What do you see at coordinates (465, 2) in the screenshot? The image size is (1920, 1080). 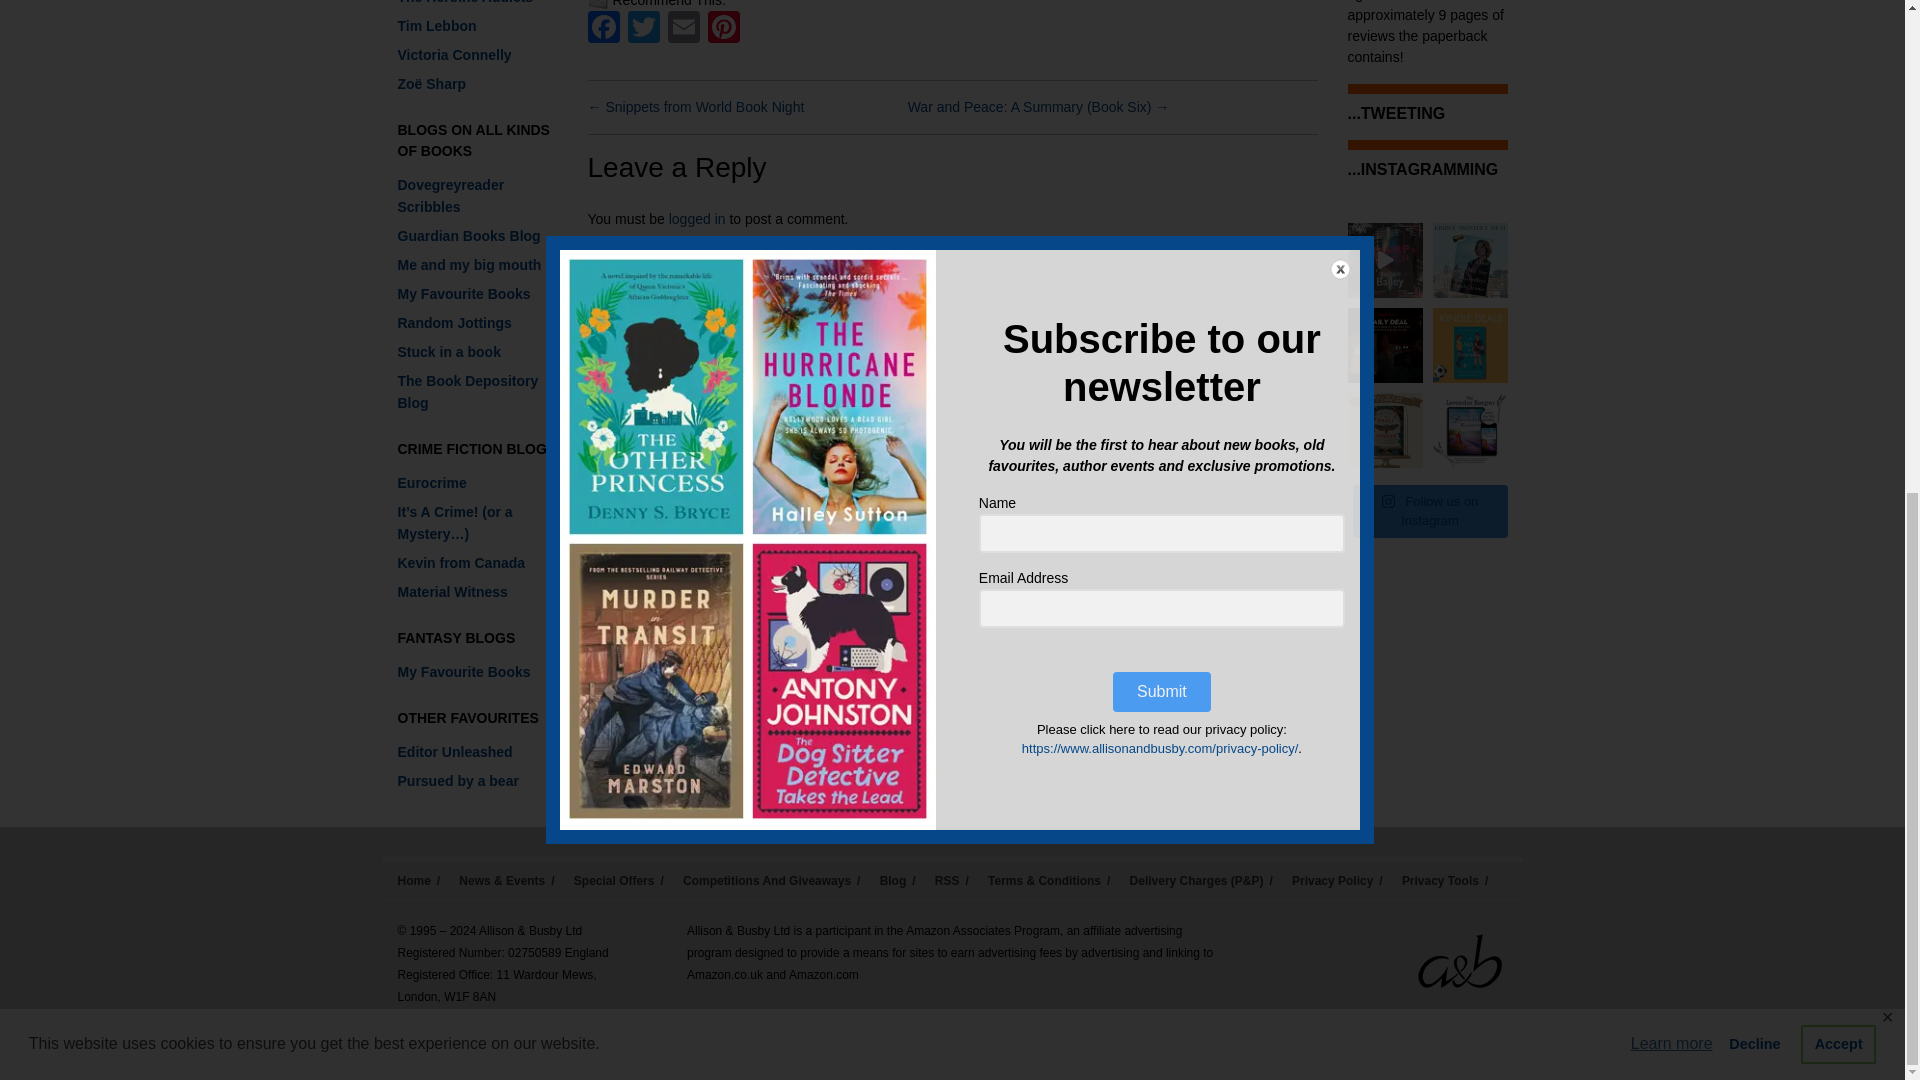 I see `The Heroine Addicts` at bounding box center [465, 2].